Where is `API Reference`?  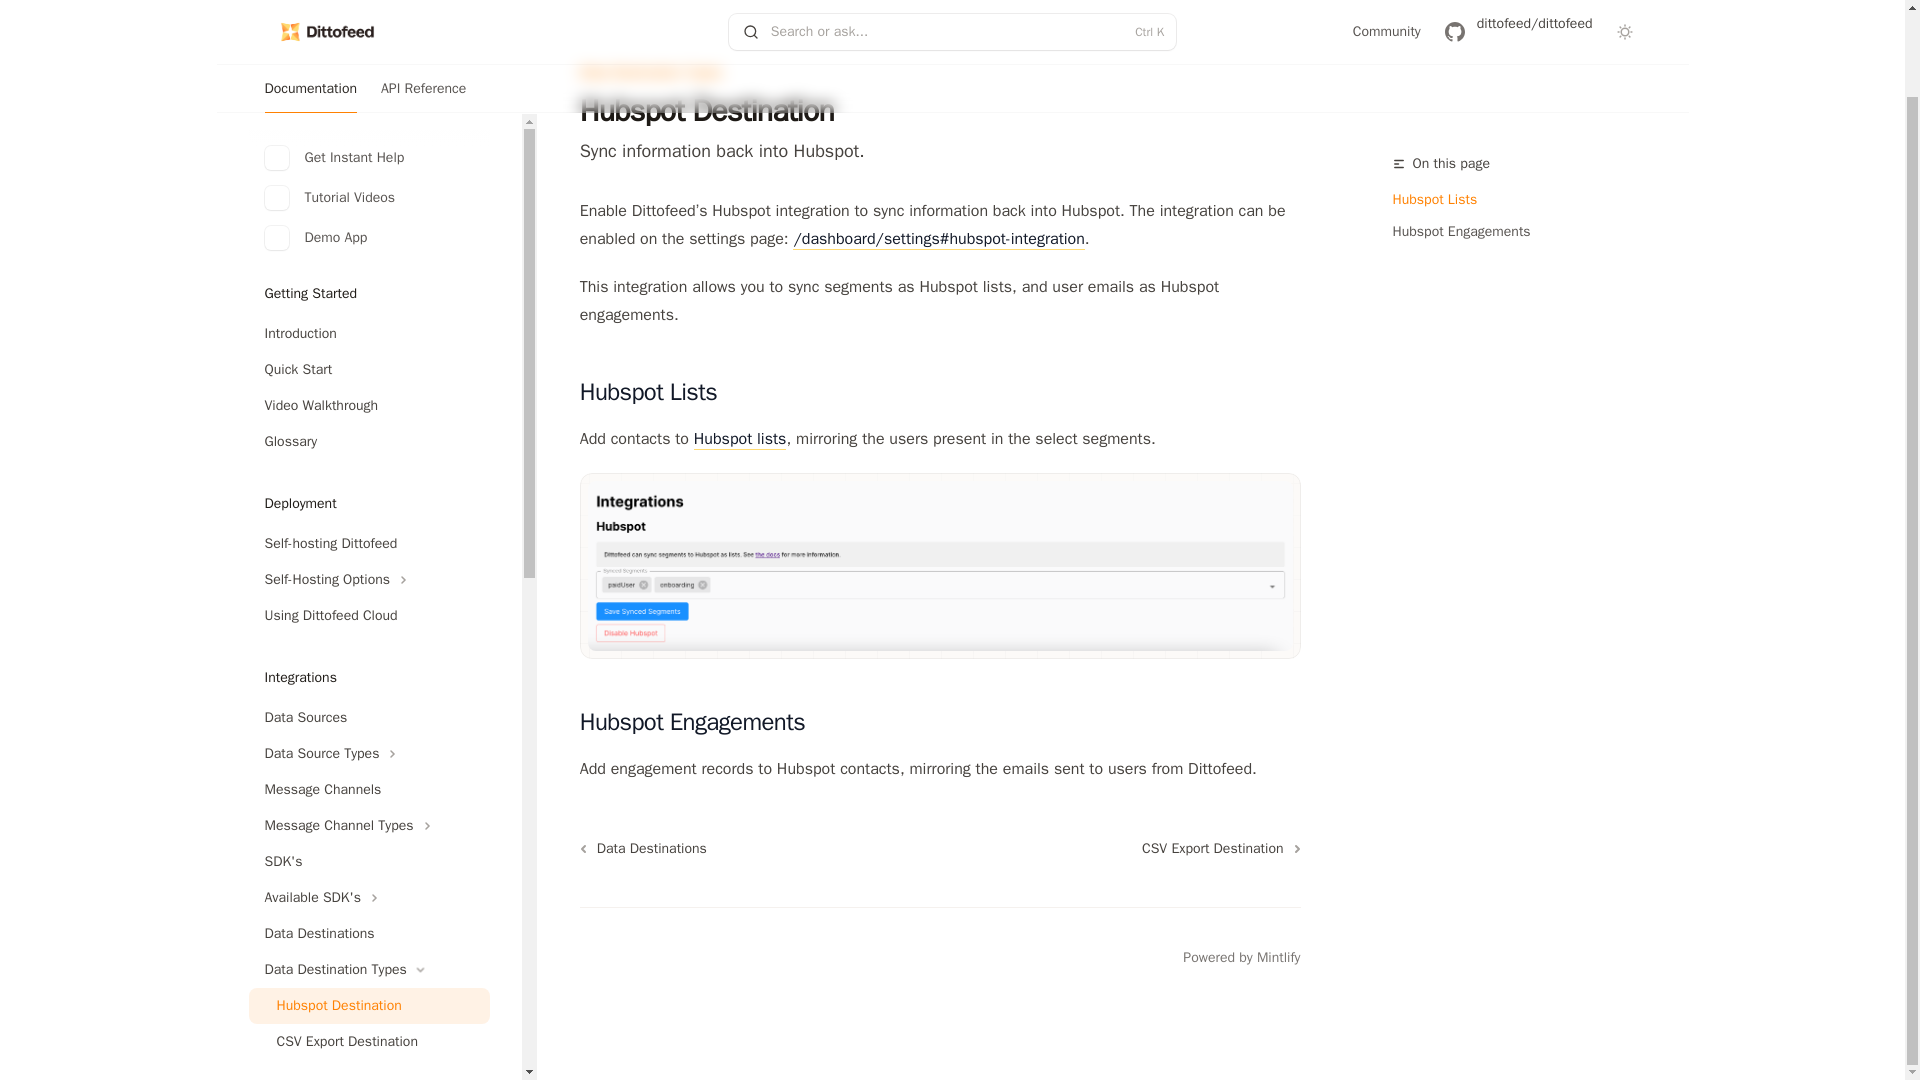 API Reference is located at coordinates (423, 10).